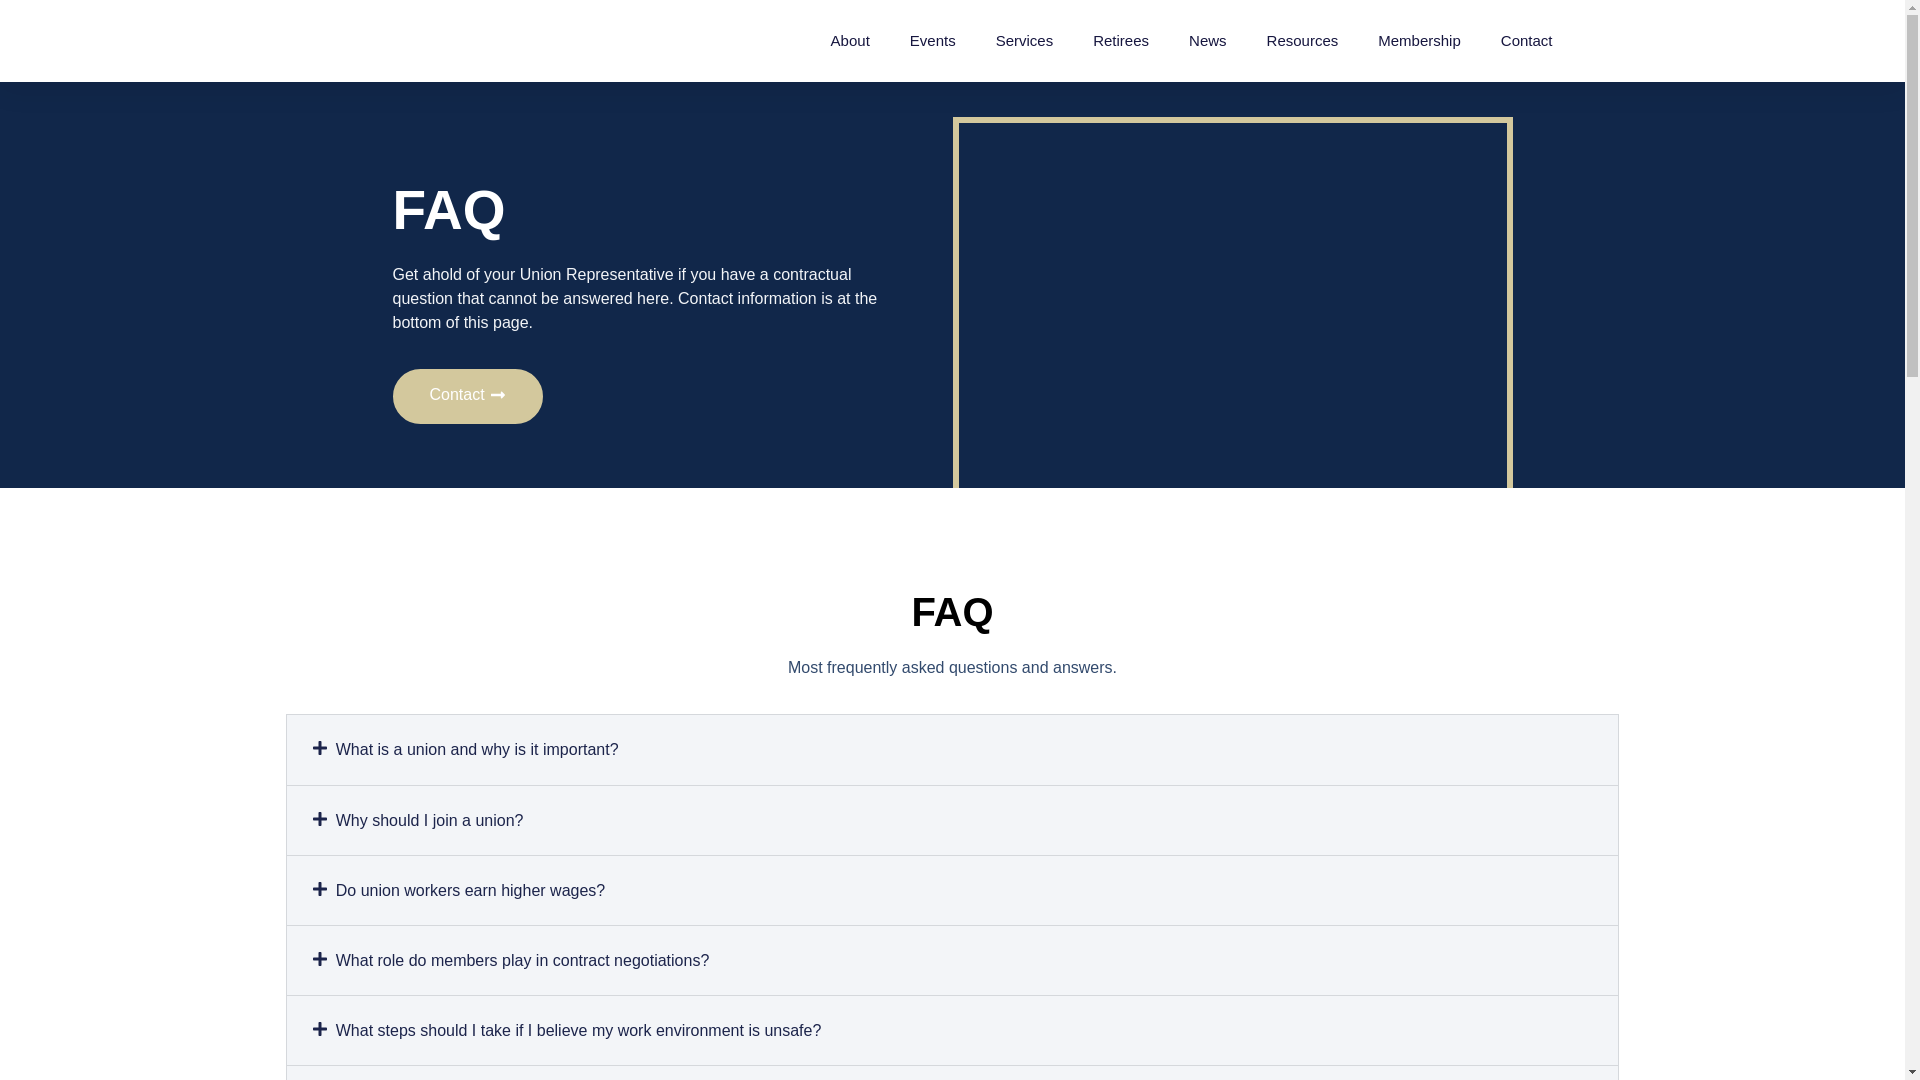  What do you see at coordinates (1420, 40) in the screenshot?
I see `Membership` at bounding box center [1420, 40].